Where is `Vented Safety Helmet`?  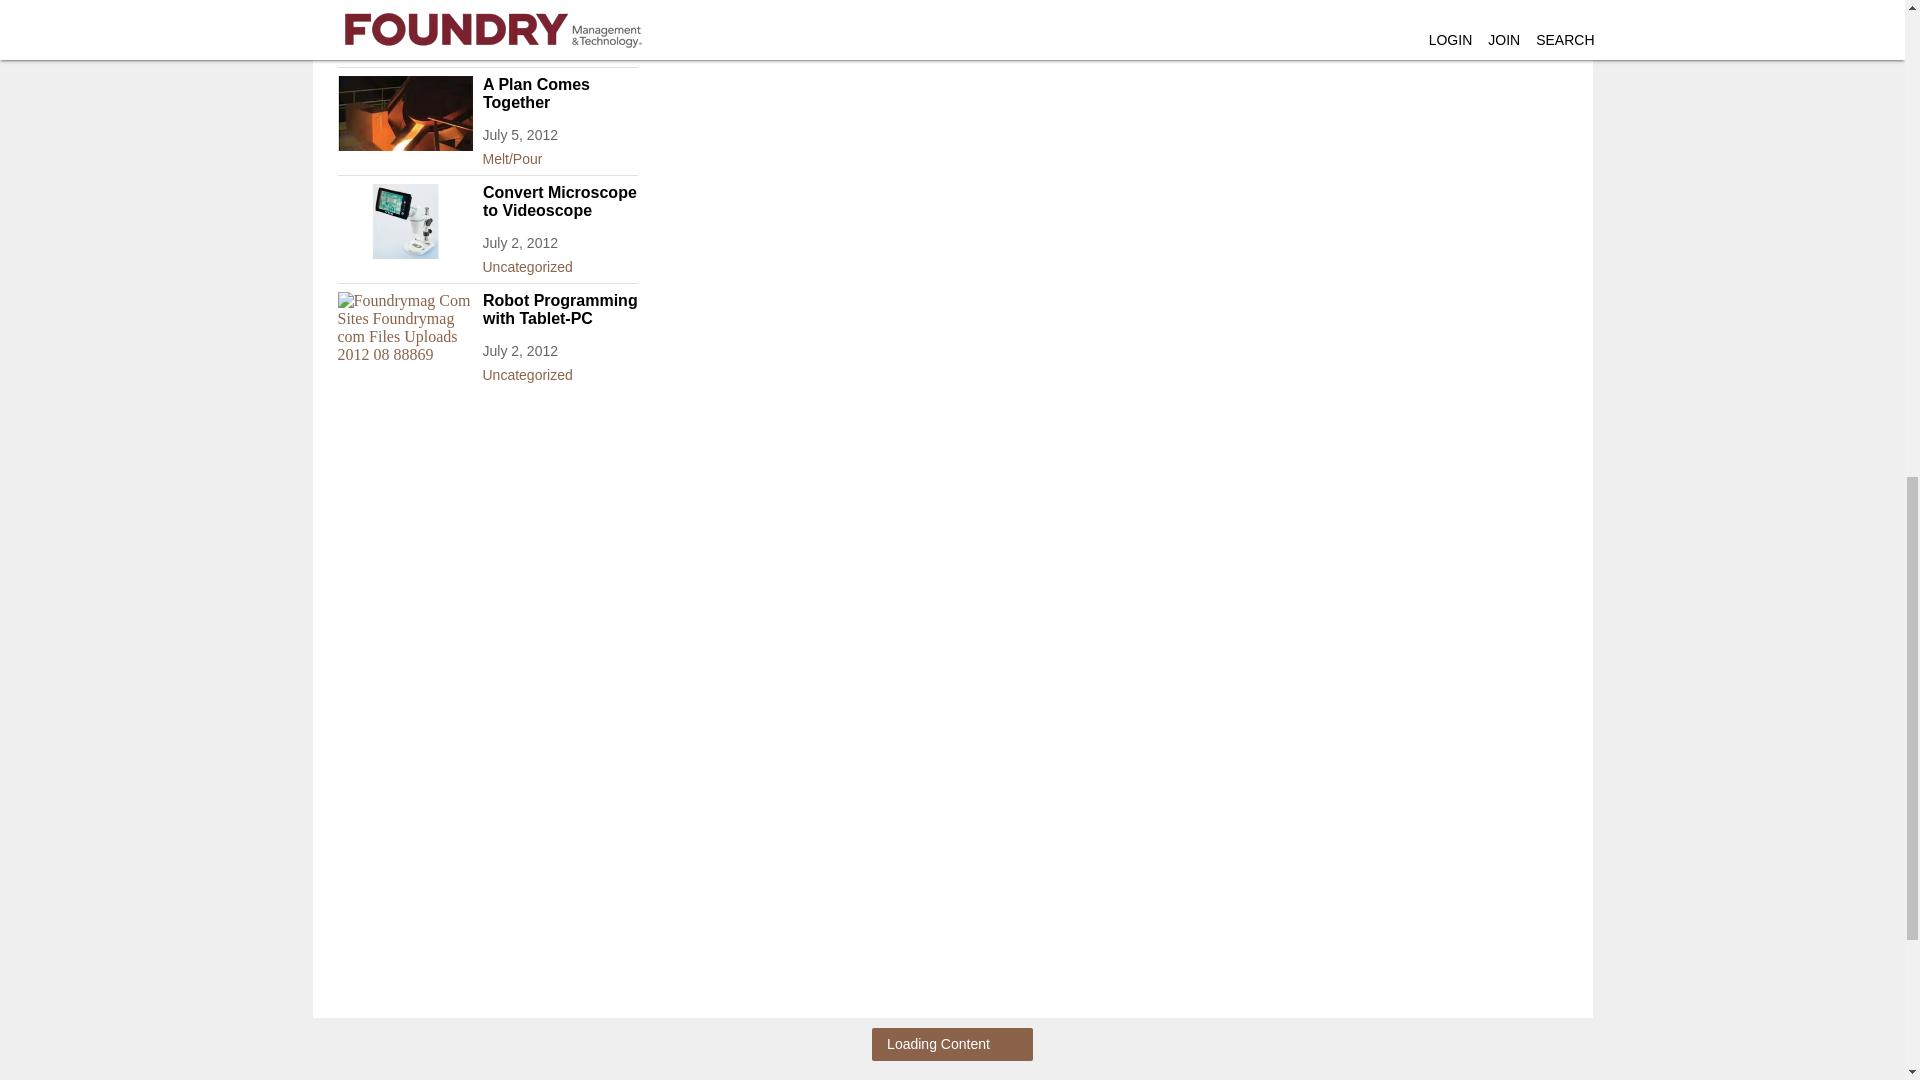 Vented Safety Helmet is located at coordinates (487, 2).